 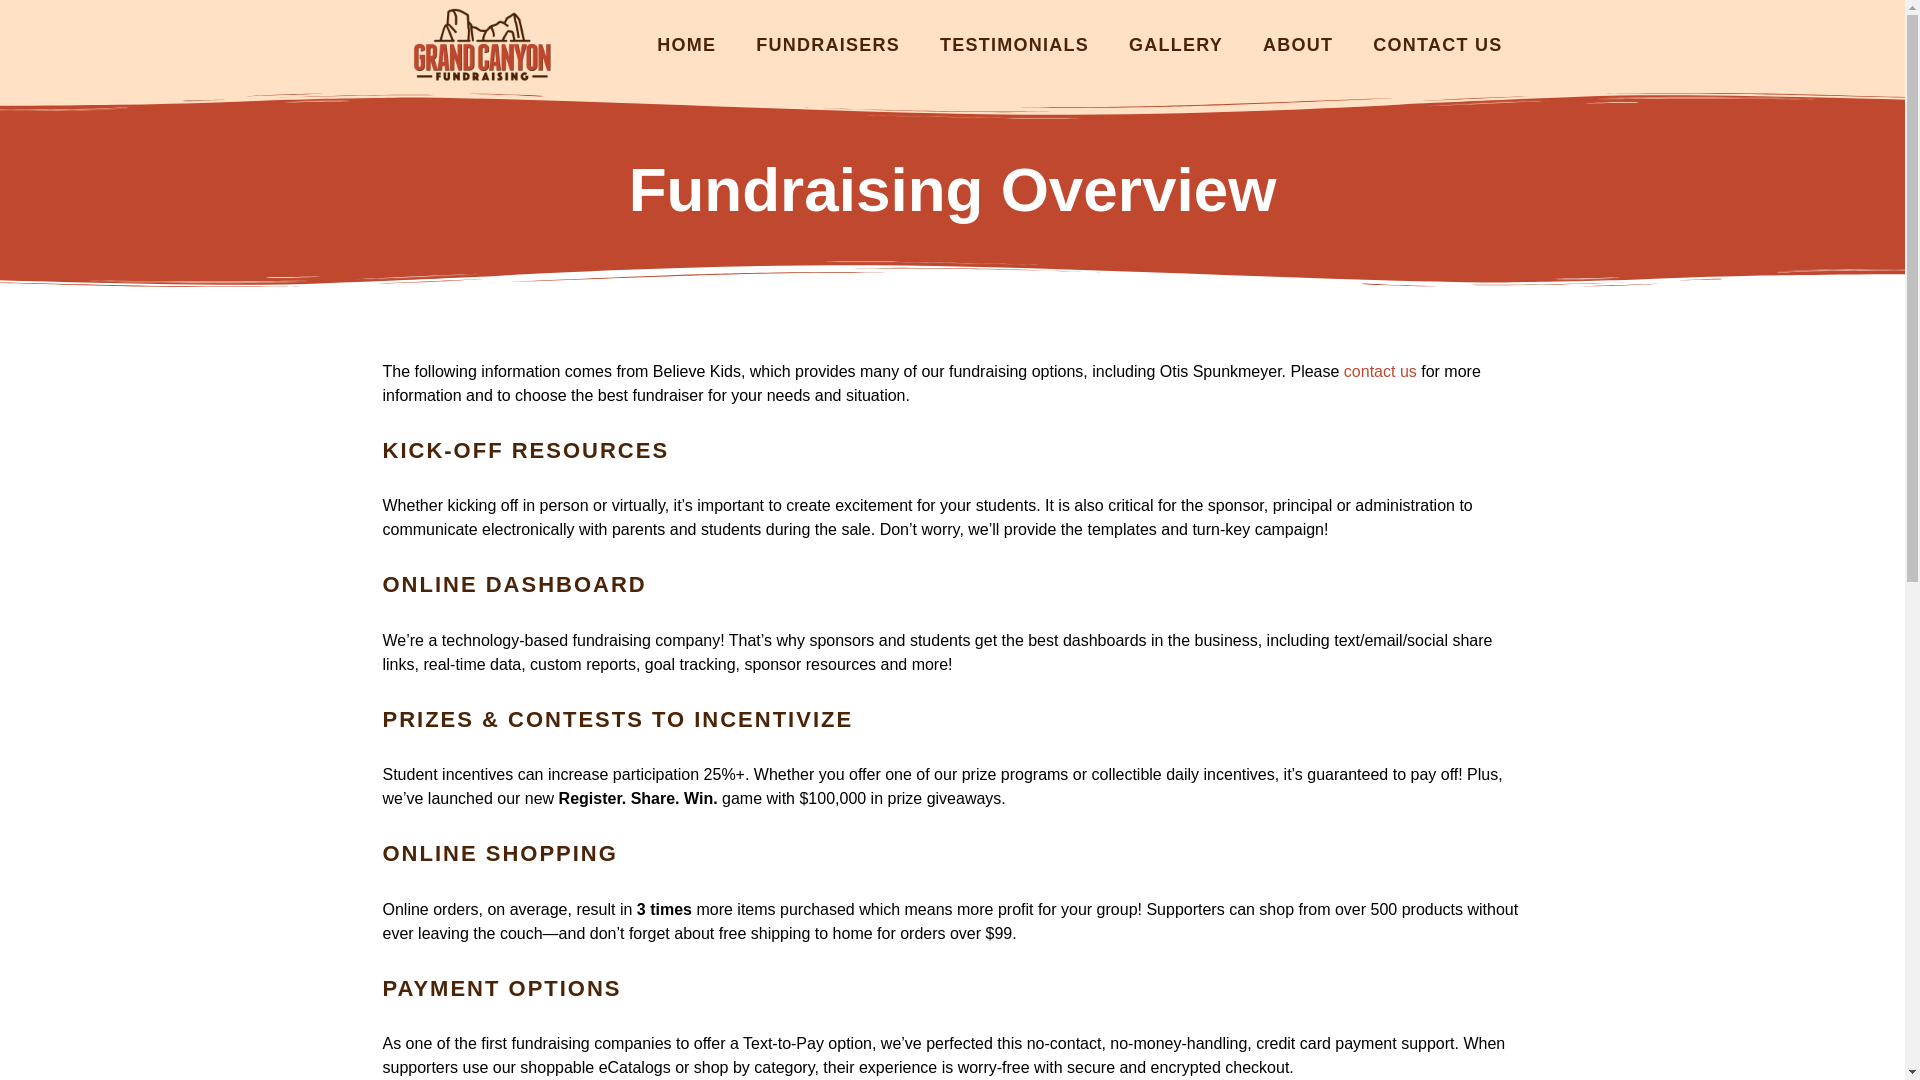 I want to click on ABOUT, so click(x=1298, y=44).